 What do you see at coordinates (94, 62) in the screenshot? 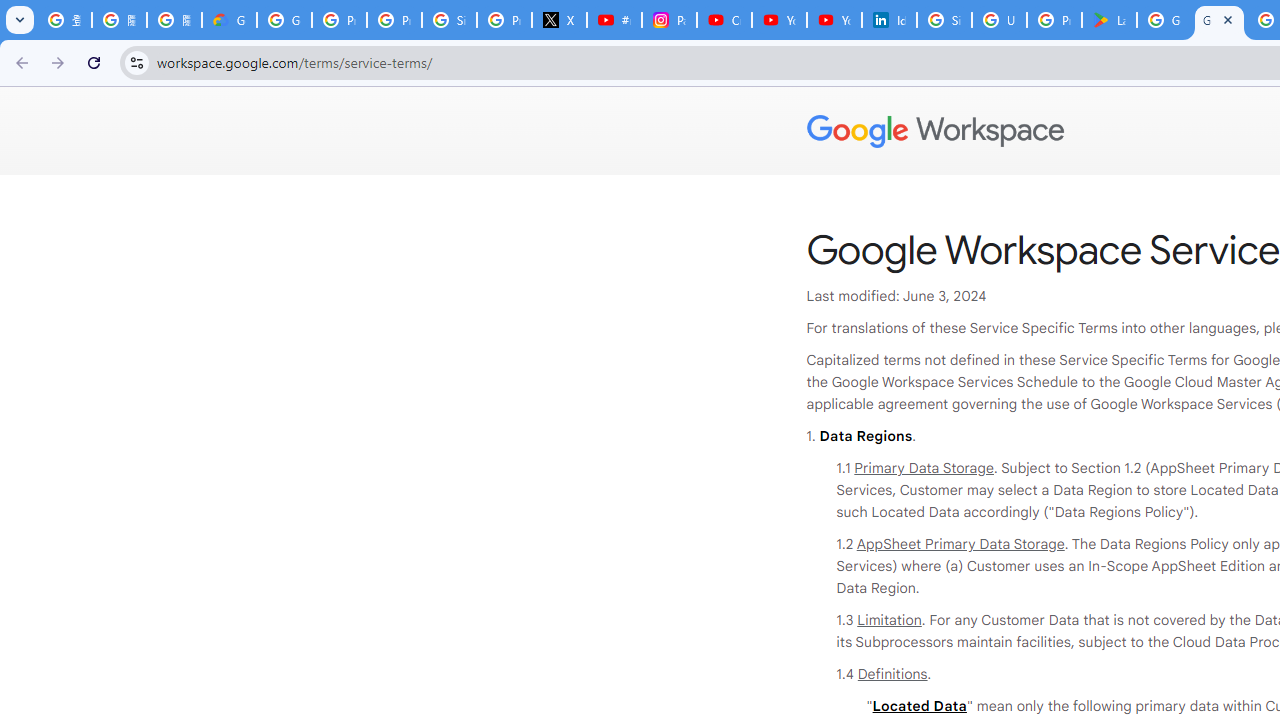
I see `Reload` at bounding box center [94, 62].